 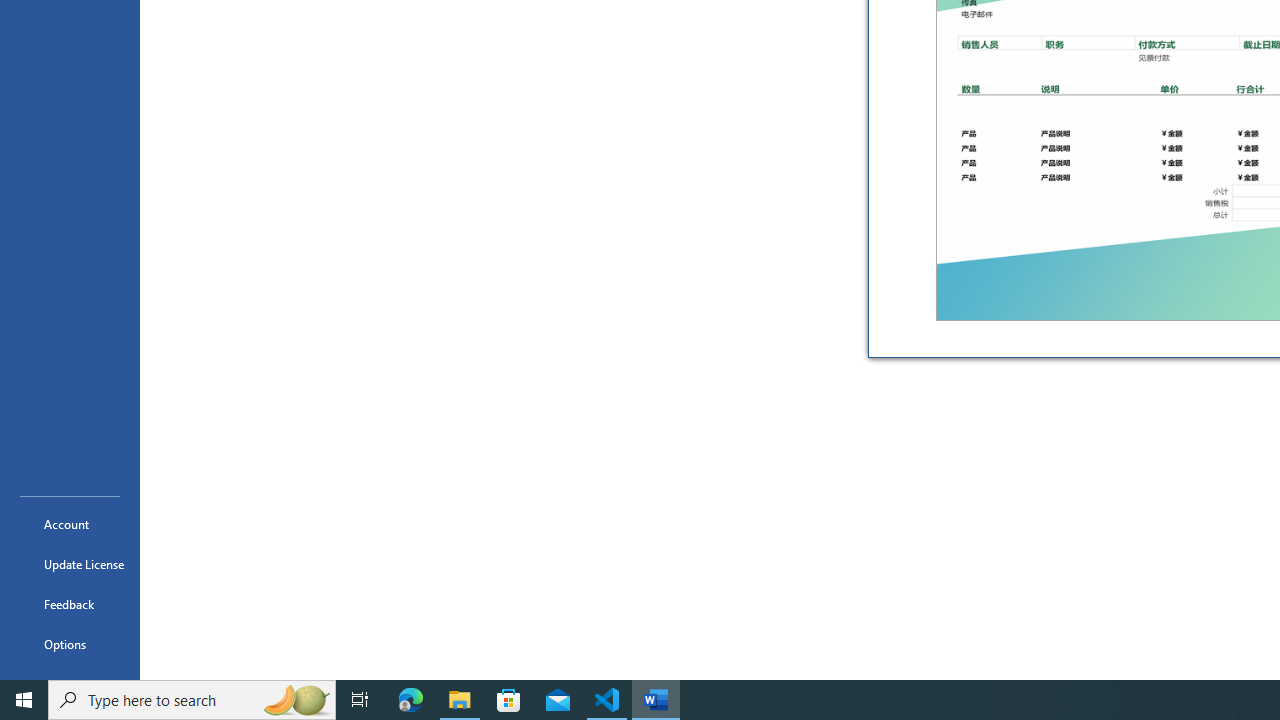 I want to click on Task View, so click(x=360, y=700).